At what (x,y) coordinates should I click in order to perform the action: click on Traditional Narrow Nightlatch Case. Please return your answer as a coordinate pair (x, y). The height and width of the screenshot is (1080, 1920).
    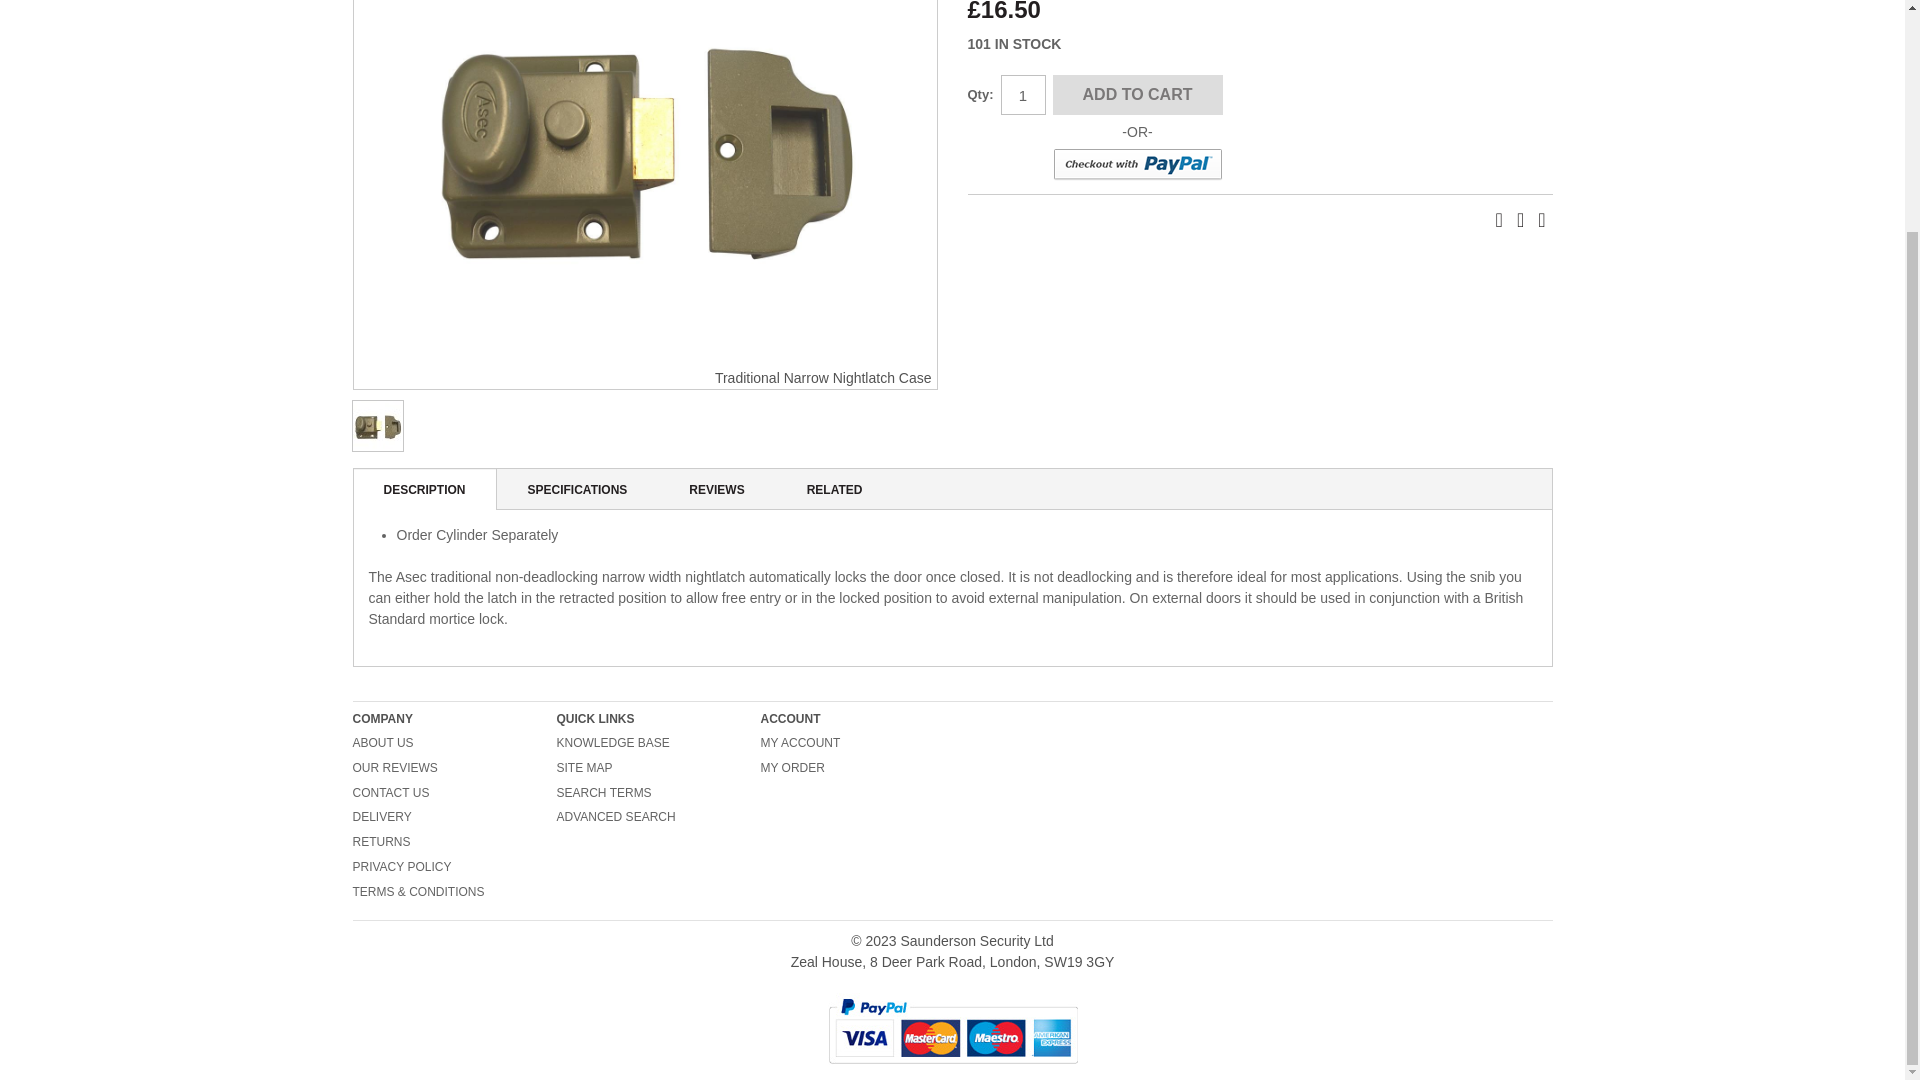
    Looking at the image, I should click on (644, 184).